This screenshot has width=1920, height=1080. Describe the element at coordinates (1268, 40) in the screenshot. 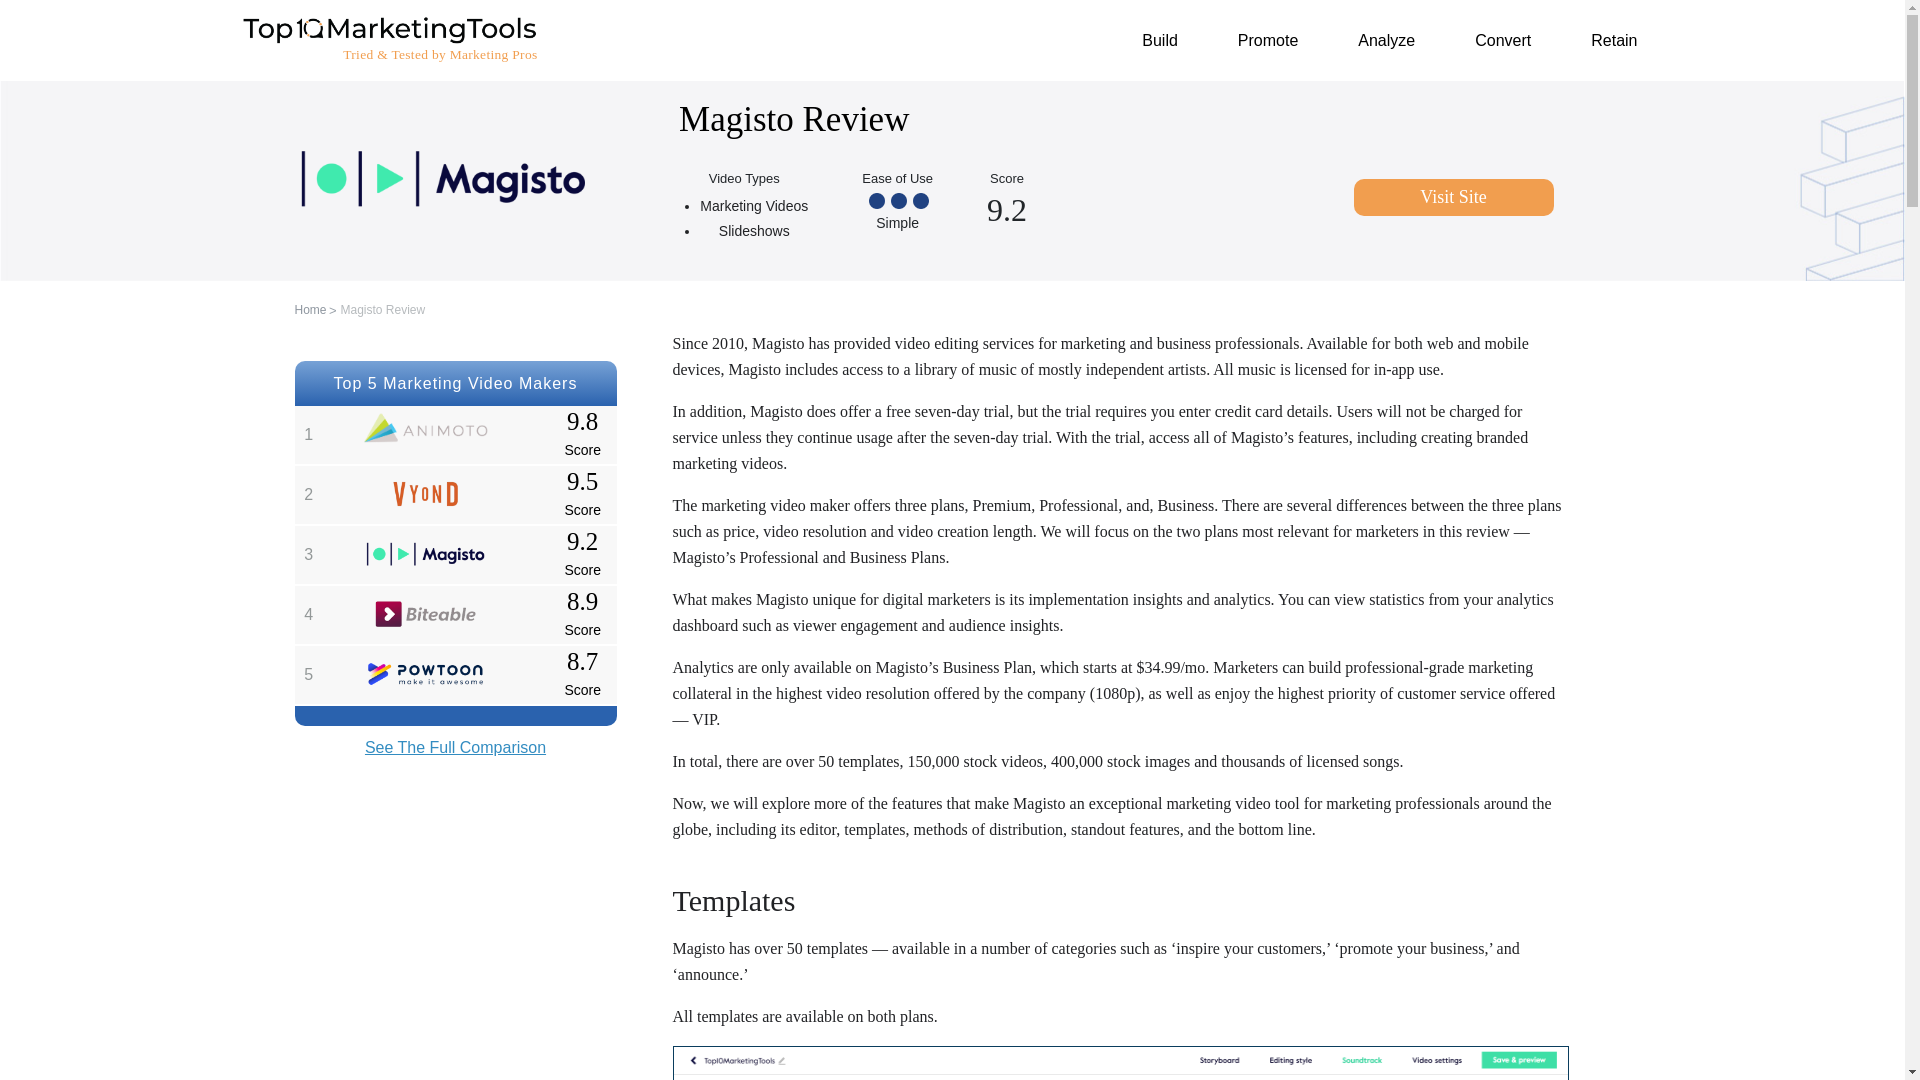

I see `Promote` at that location.